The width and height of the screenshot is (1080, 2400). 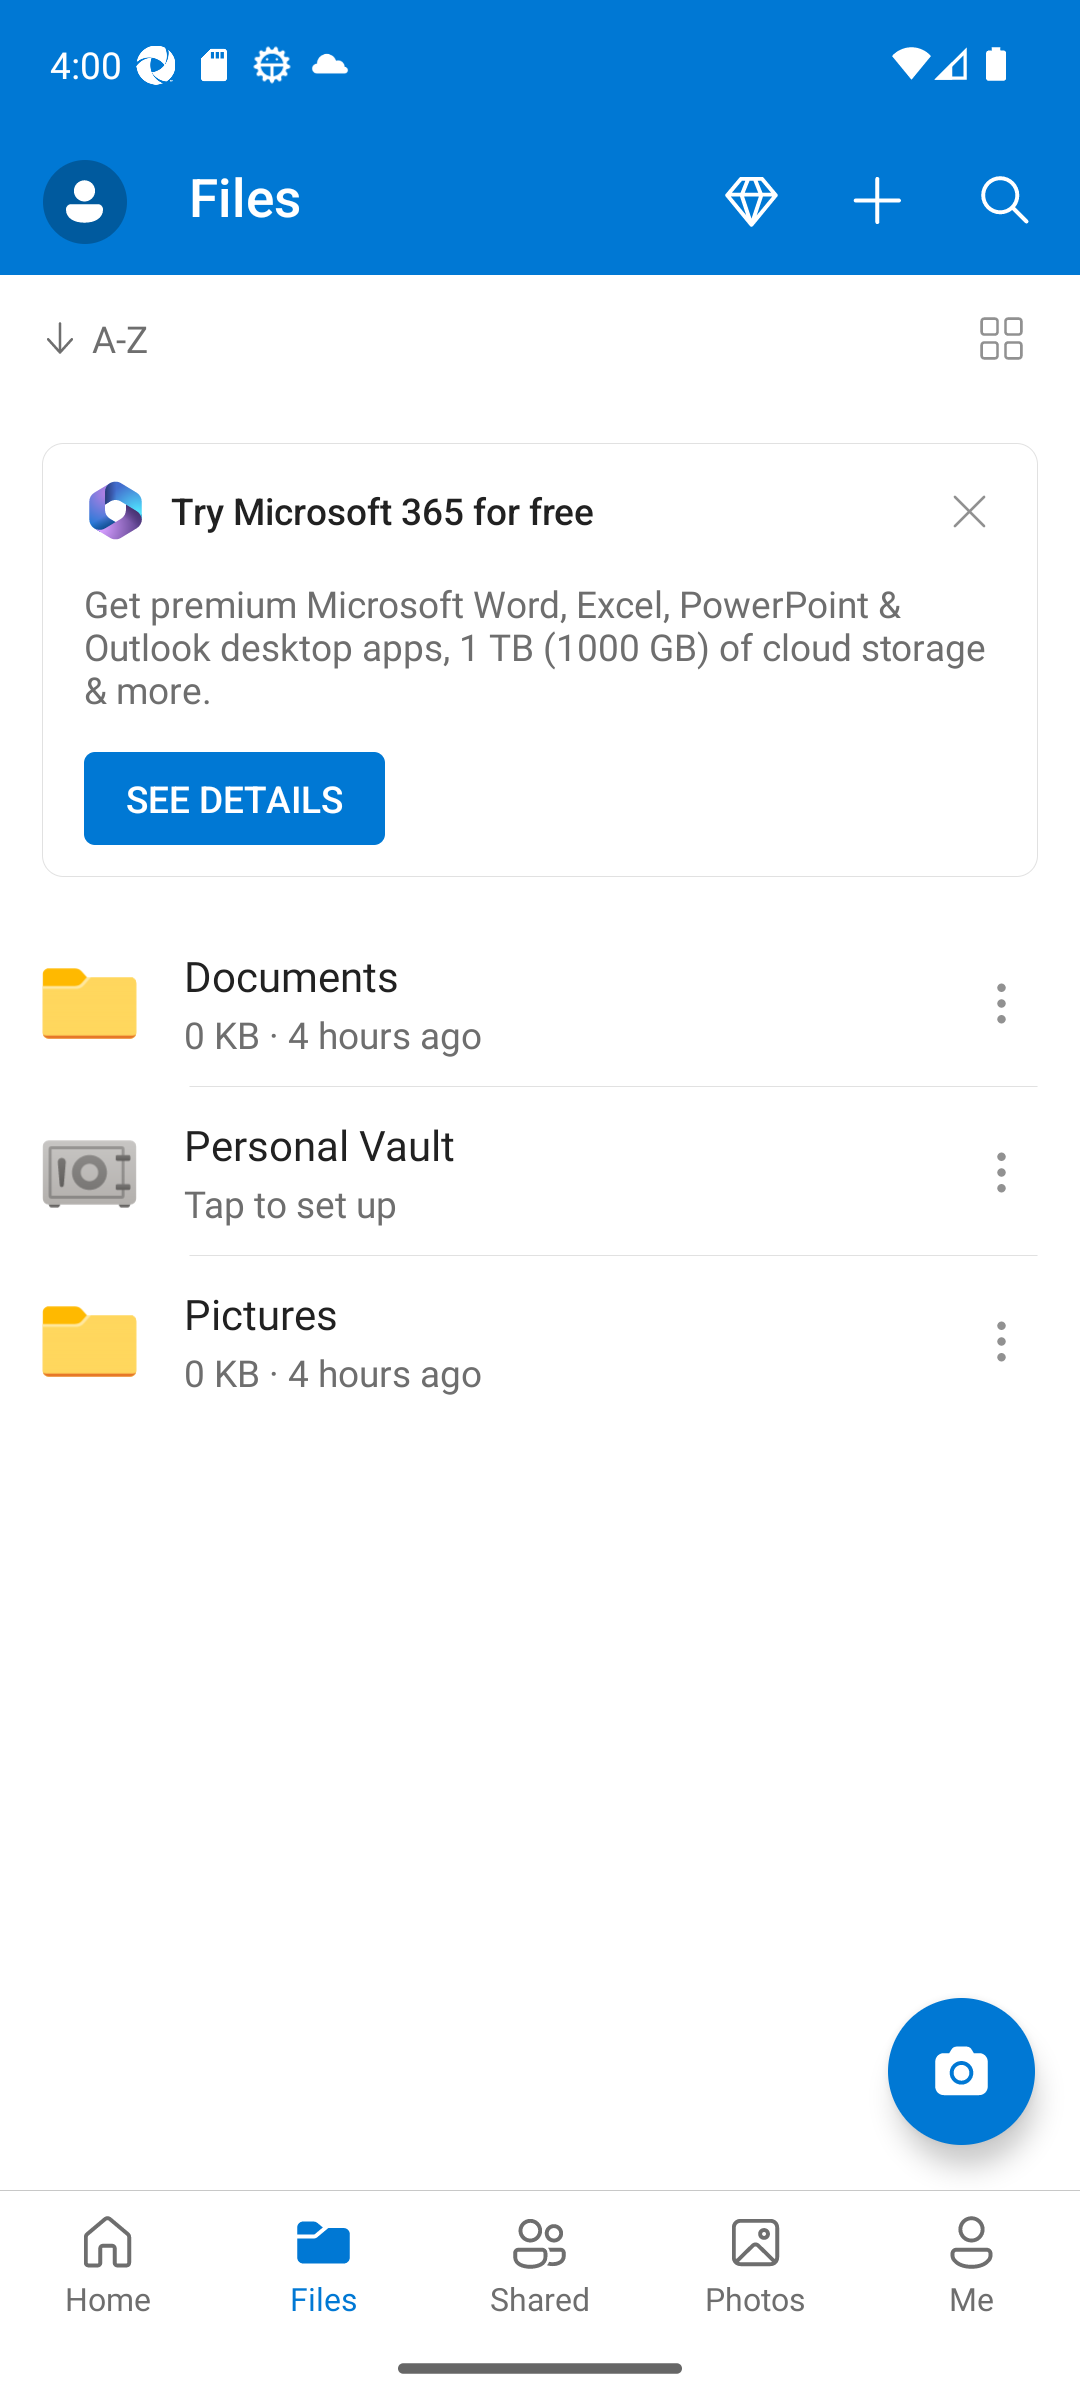 What do you see at coordinates (1000, 338) in the screenshot?
I see `Switch to tiles view` at bounding box center [1000, 338].